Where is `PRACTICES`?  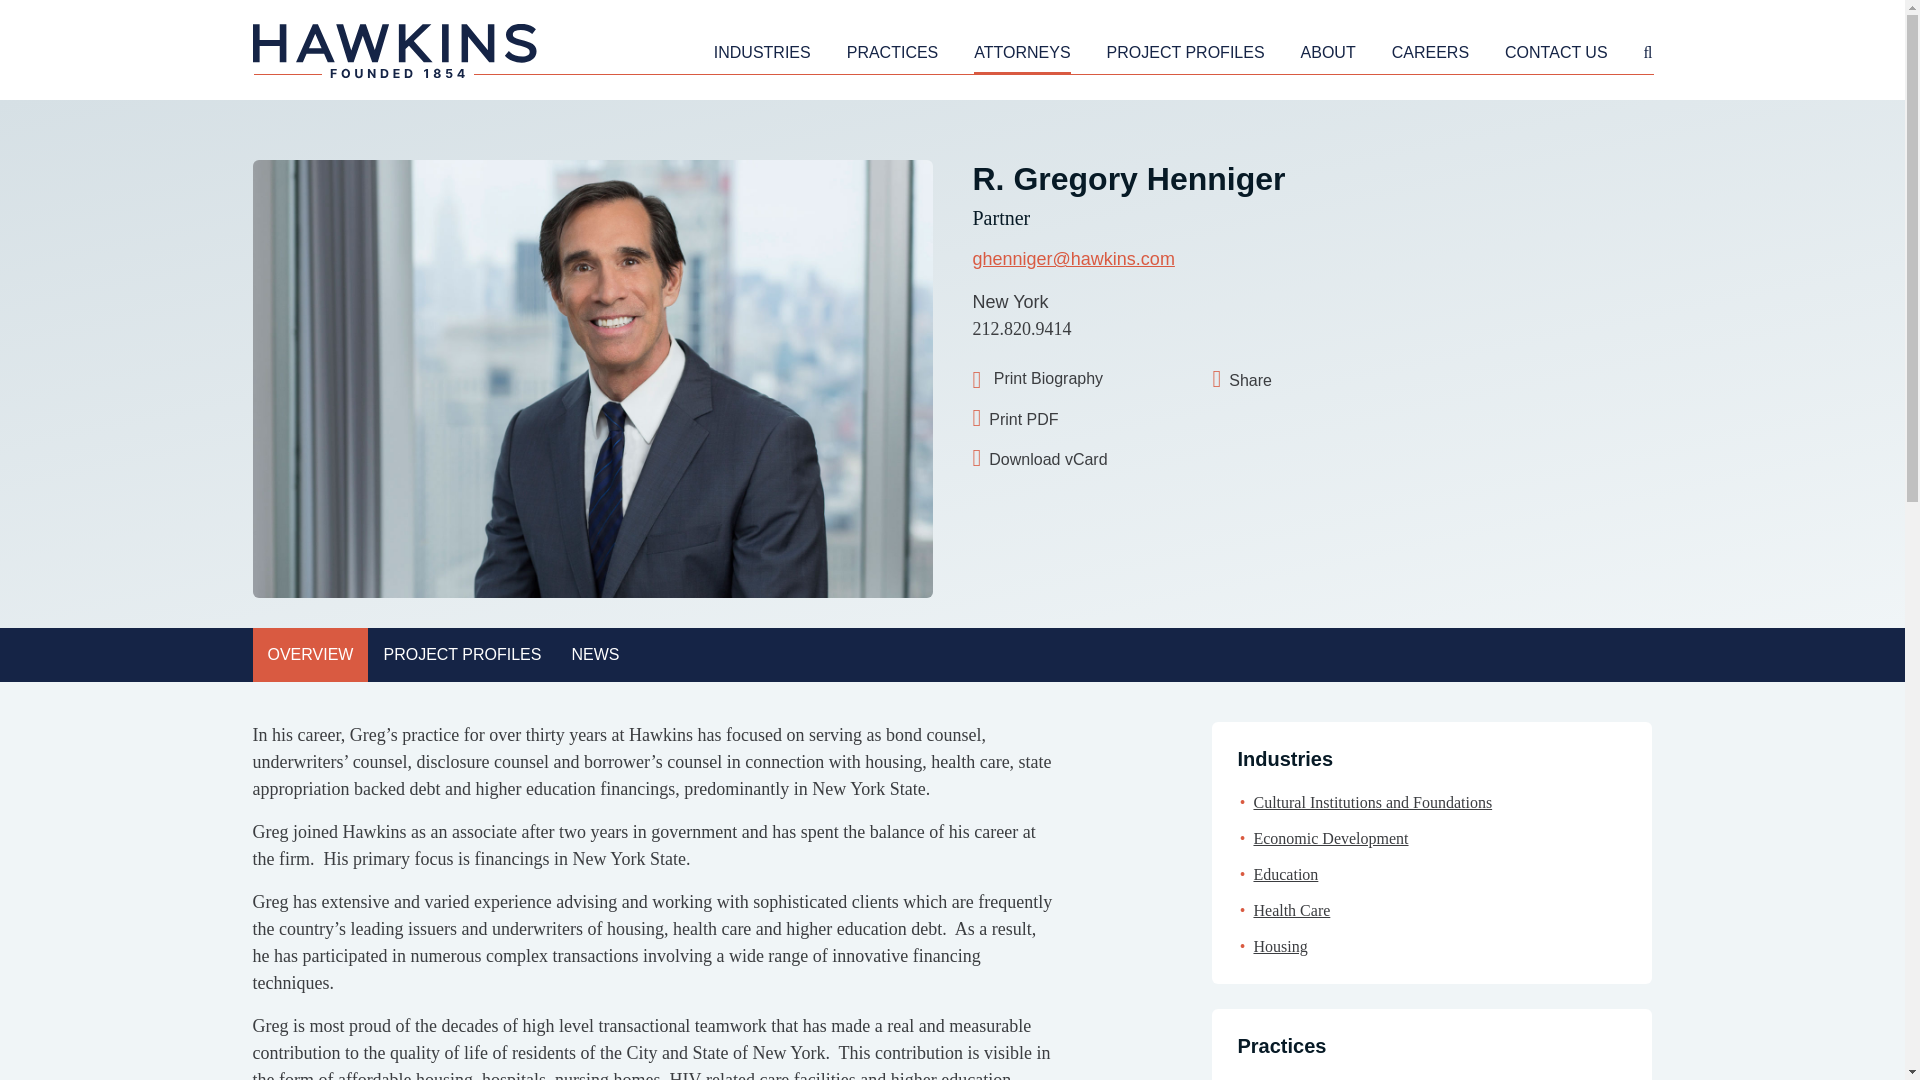
PRACTICES is located at coordinates (892, 56).